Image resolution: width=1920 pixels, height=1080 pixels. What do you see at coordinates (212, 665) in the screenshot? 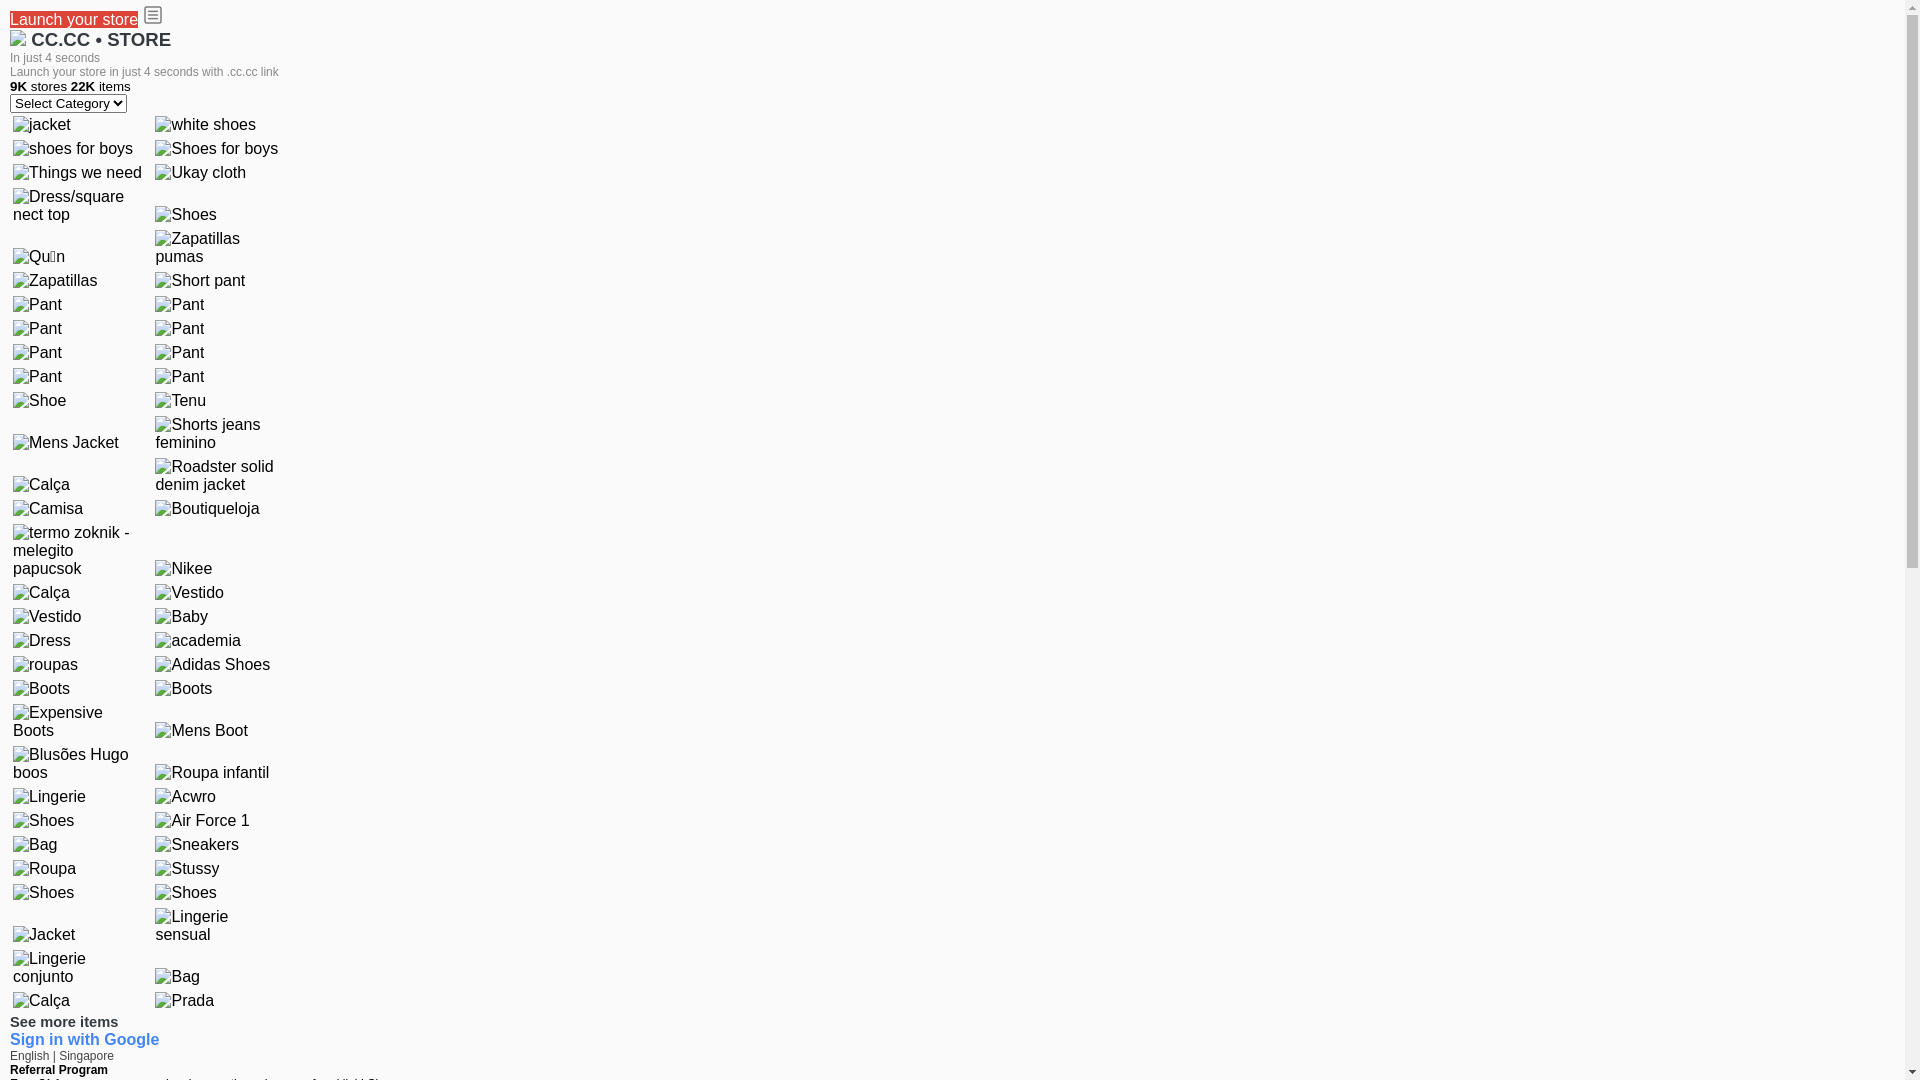
I see `Adidas Shoes` at bounding box center [212, 665].